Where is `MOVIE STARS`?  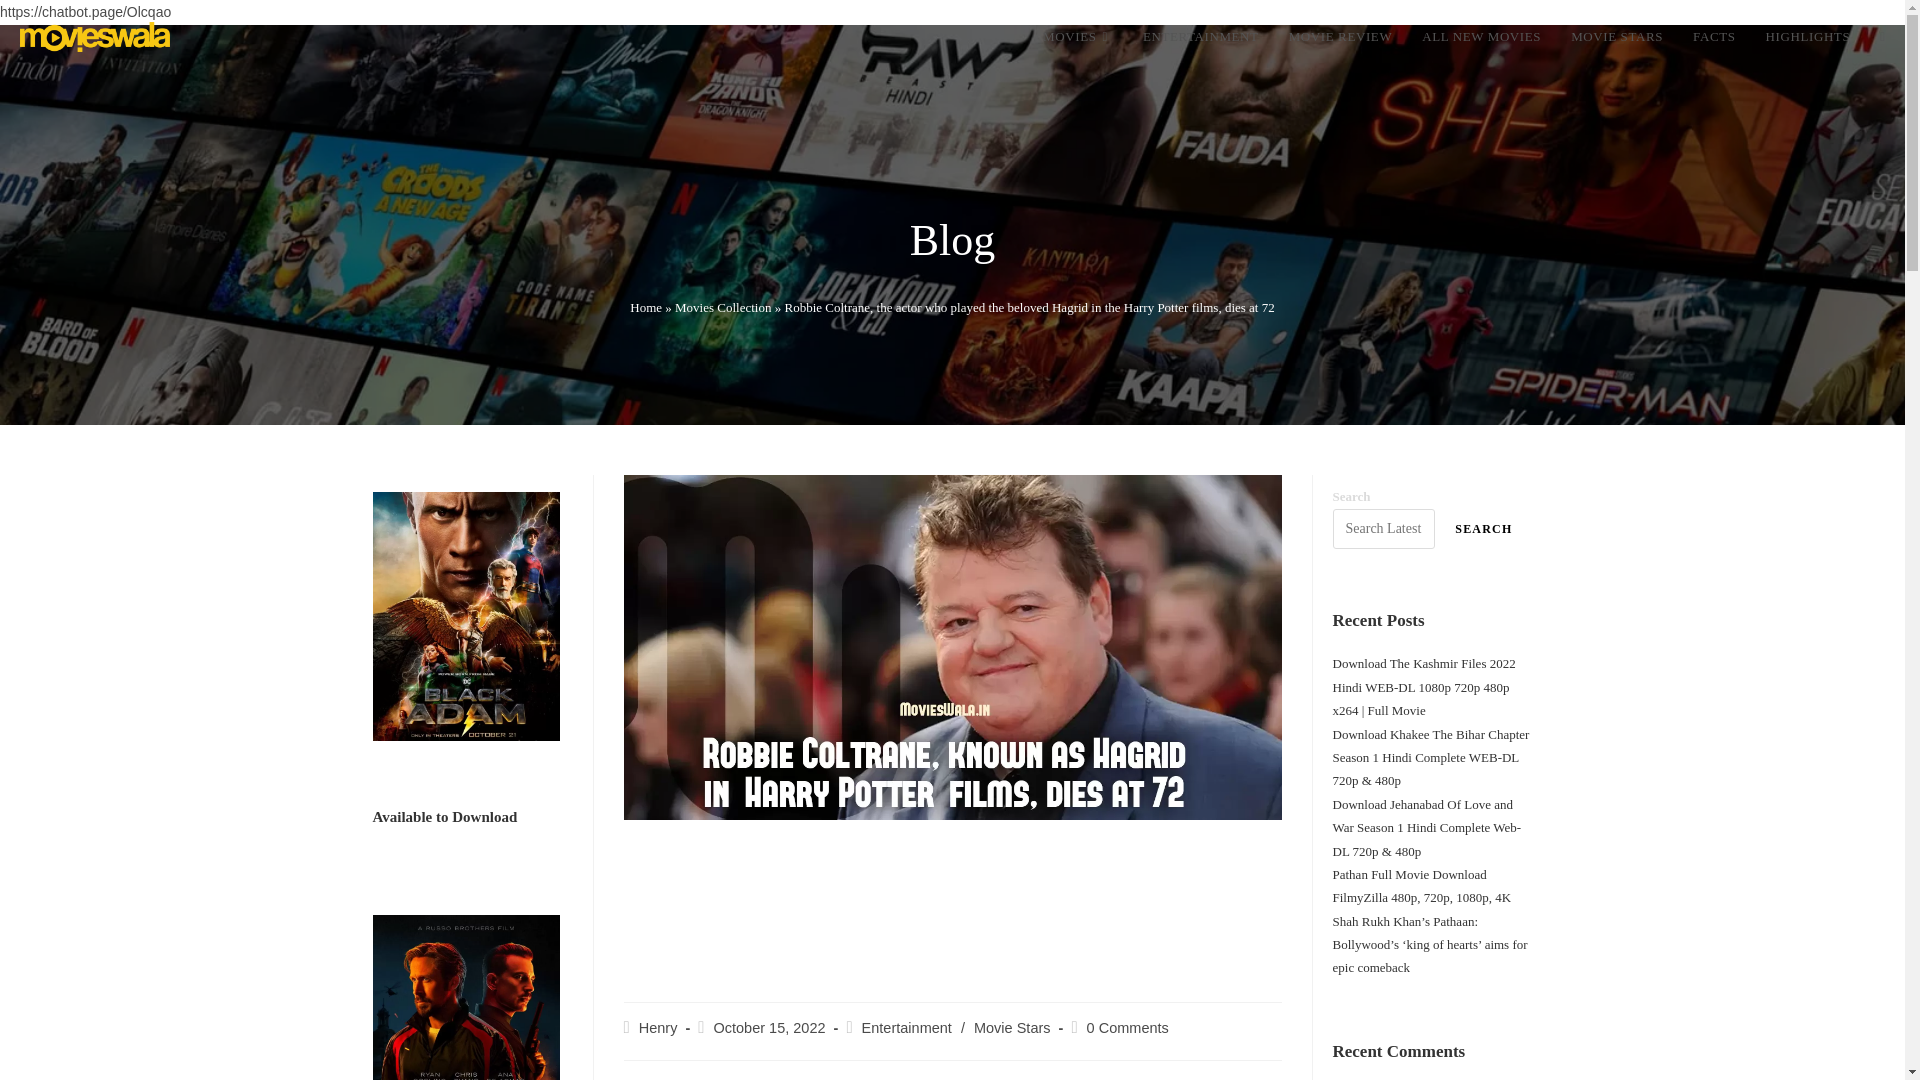 MOVIE STARS is located at coordinates (1616, 37).